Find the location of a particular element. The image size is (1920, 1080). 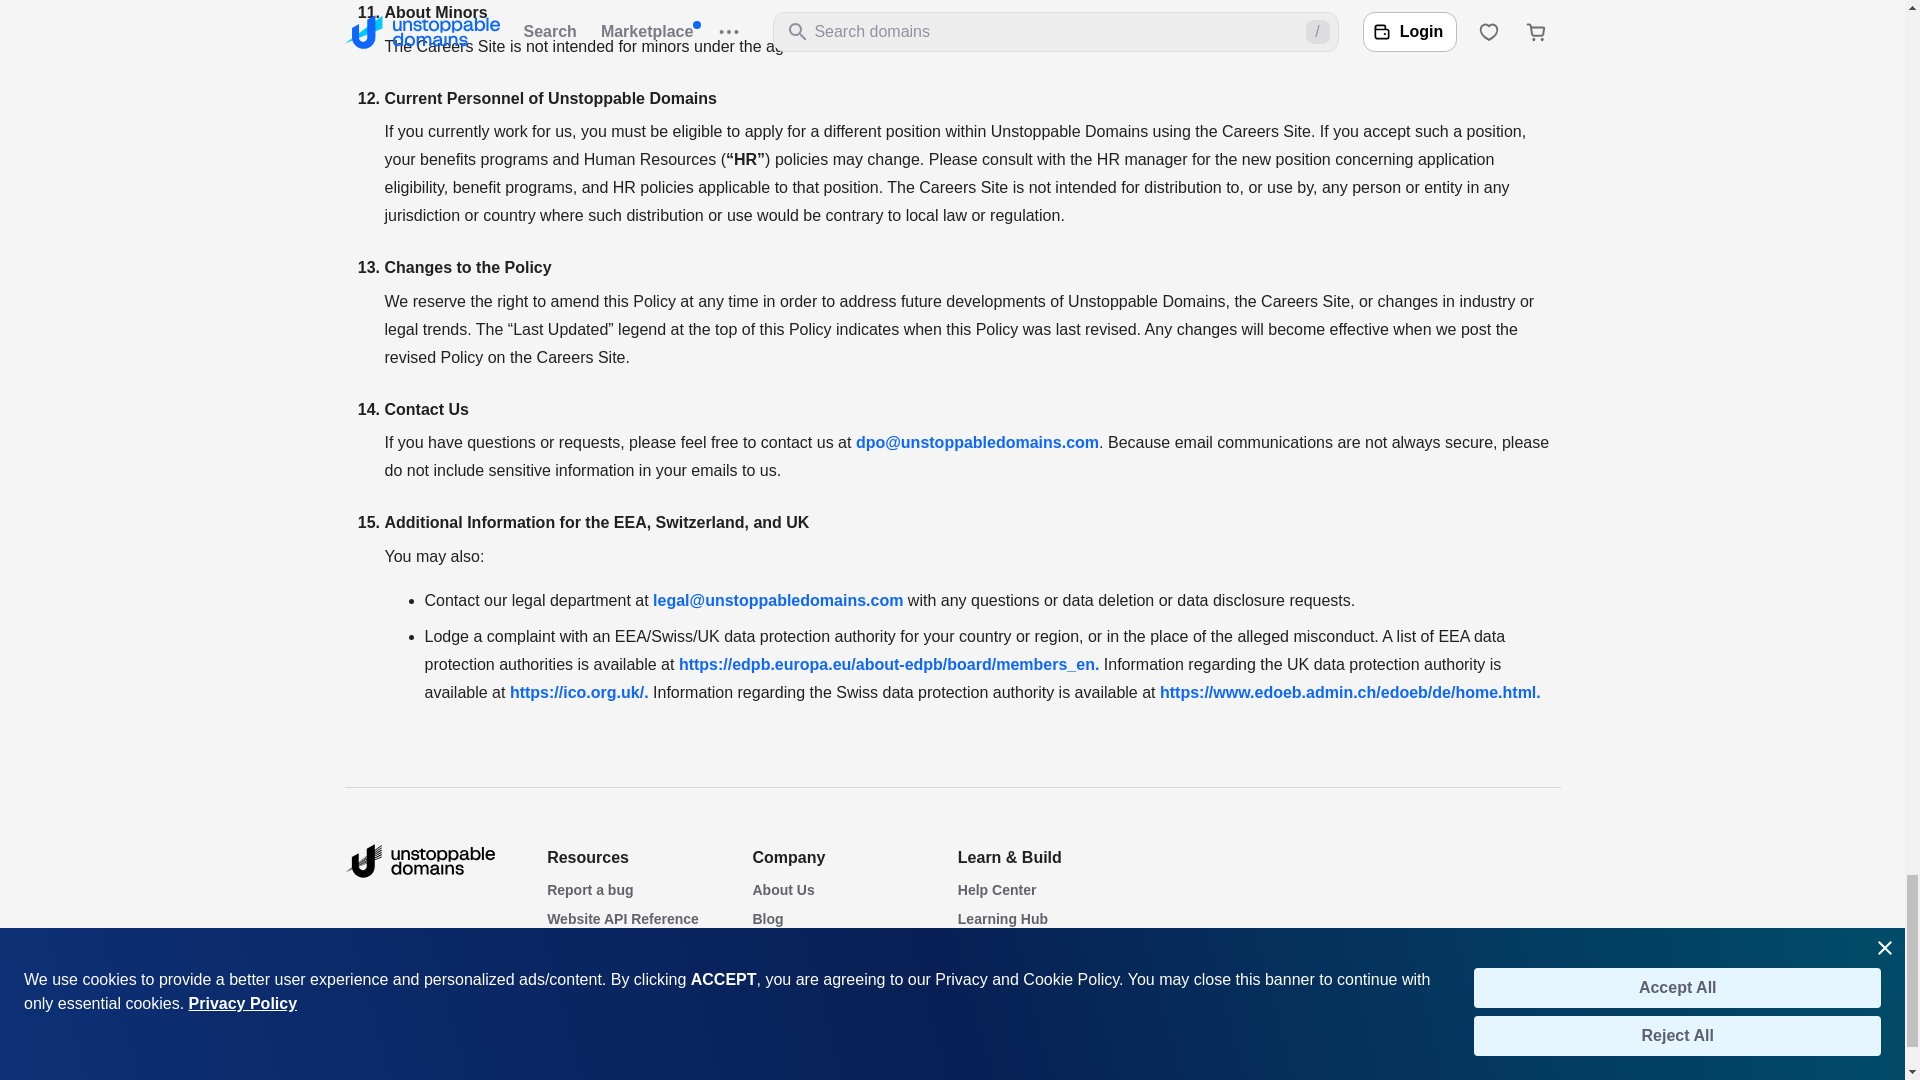

Careers is located at coordinates (778, 948).